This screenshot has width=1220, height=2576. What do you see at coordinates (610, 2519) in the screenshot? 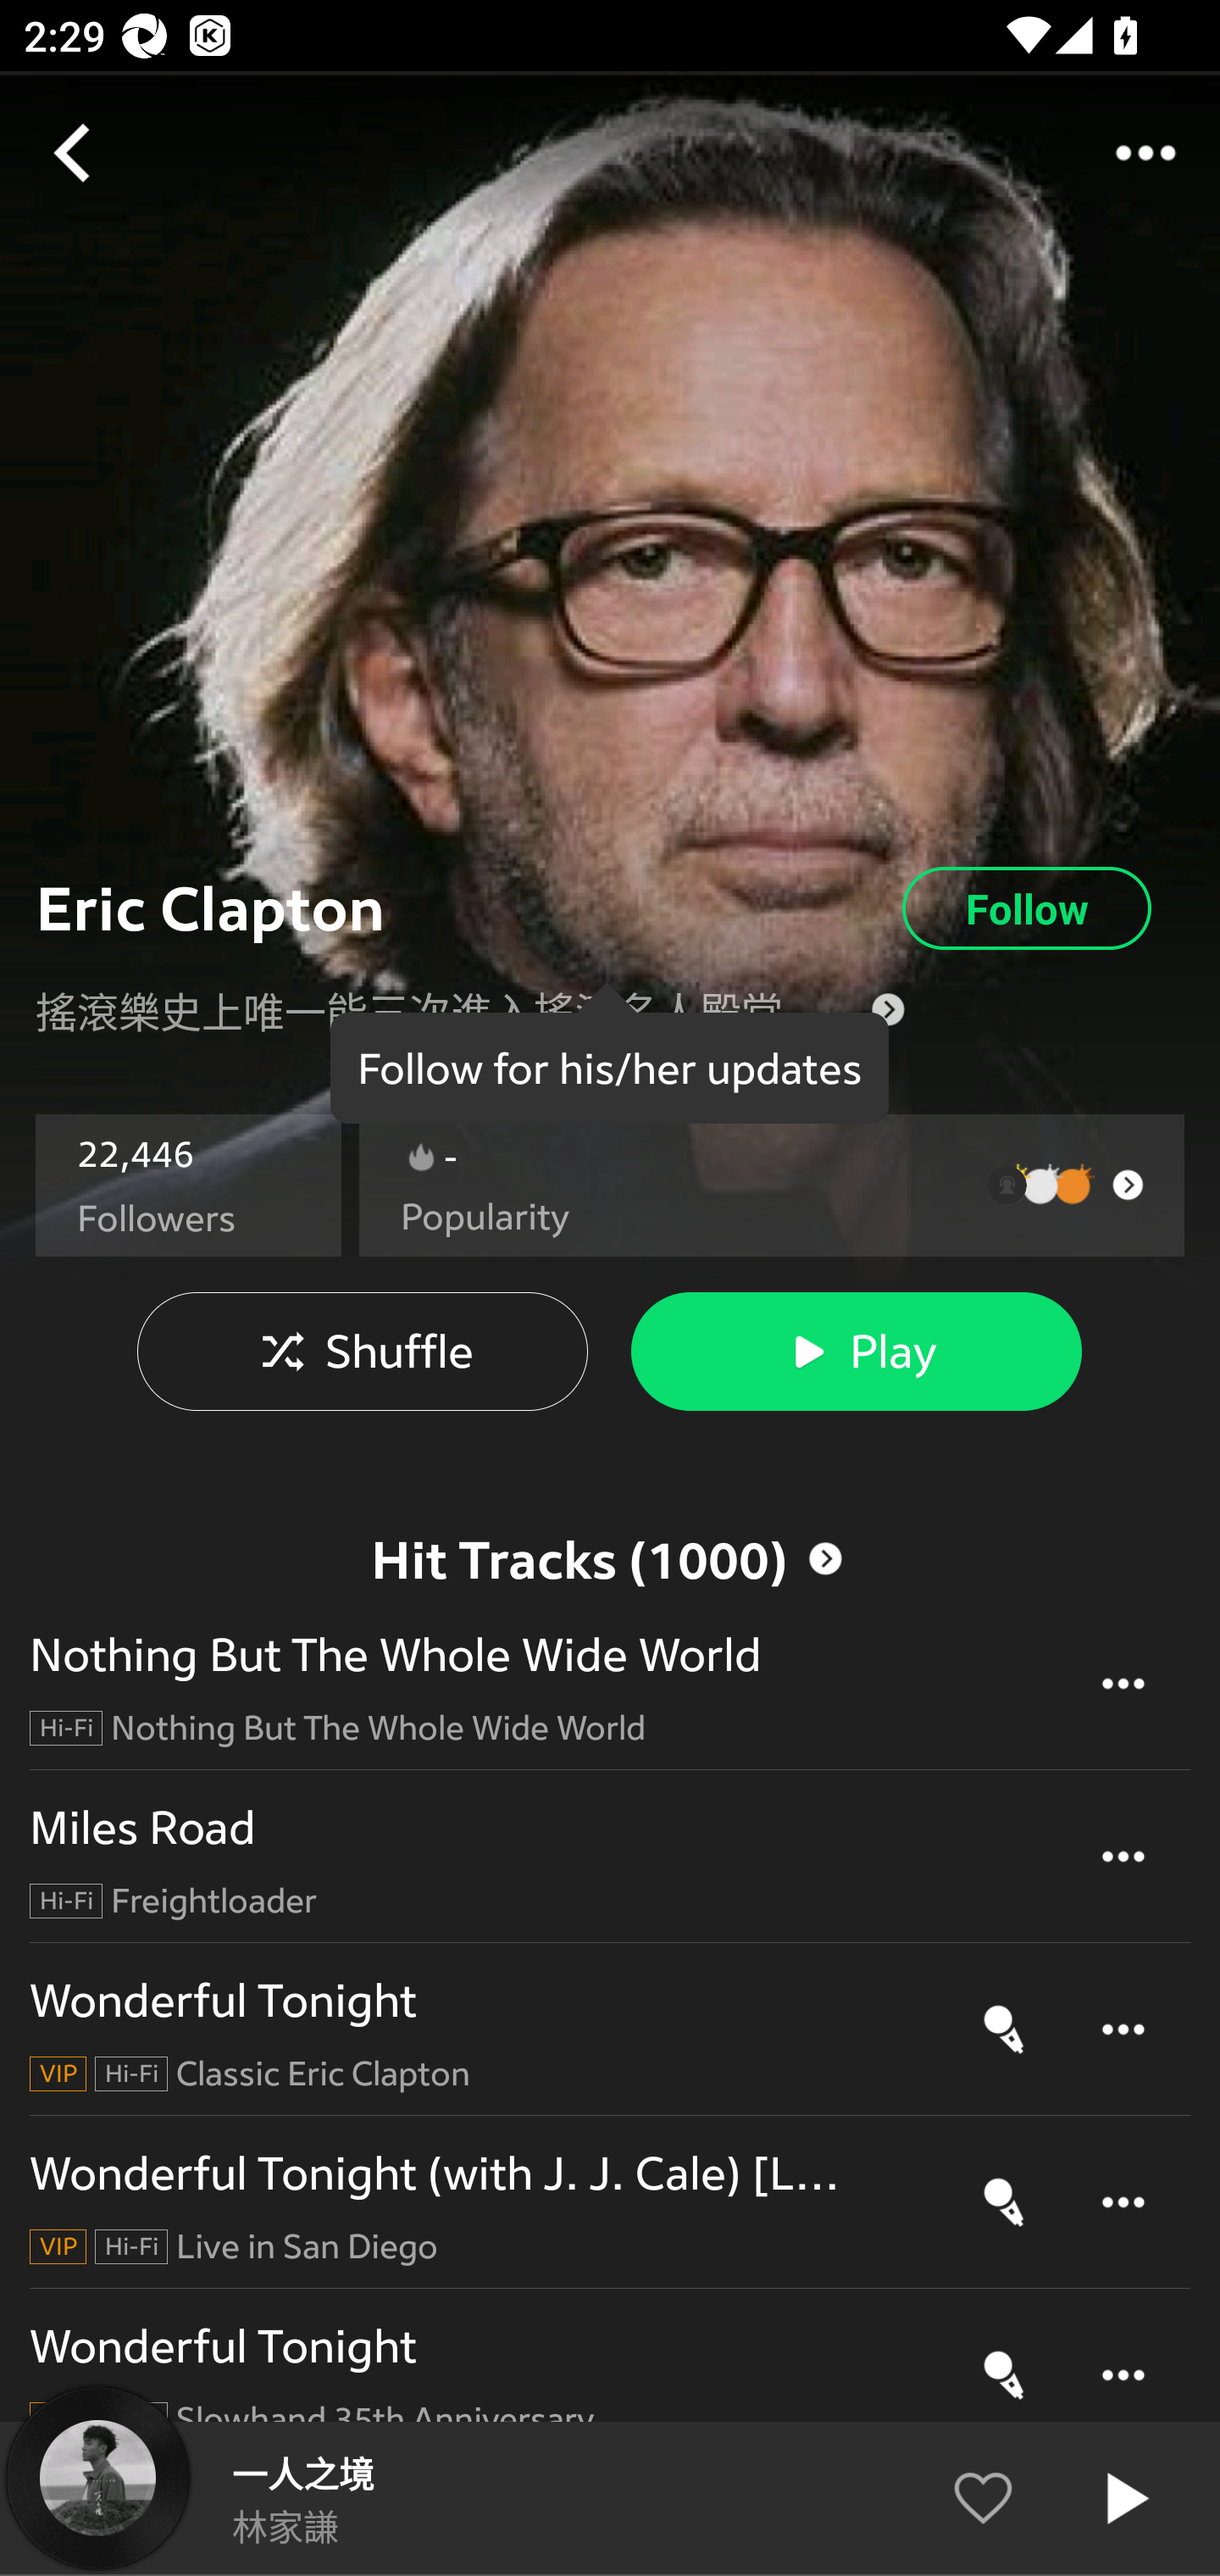
I see `Add Top 30 songs` at bounding box center [610, 2519].